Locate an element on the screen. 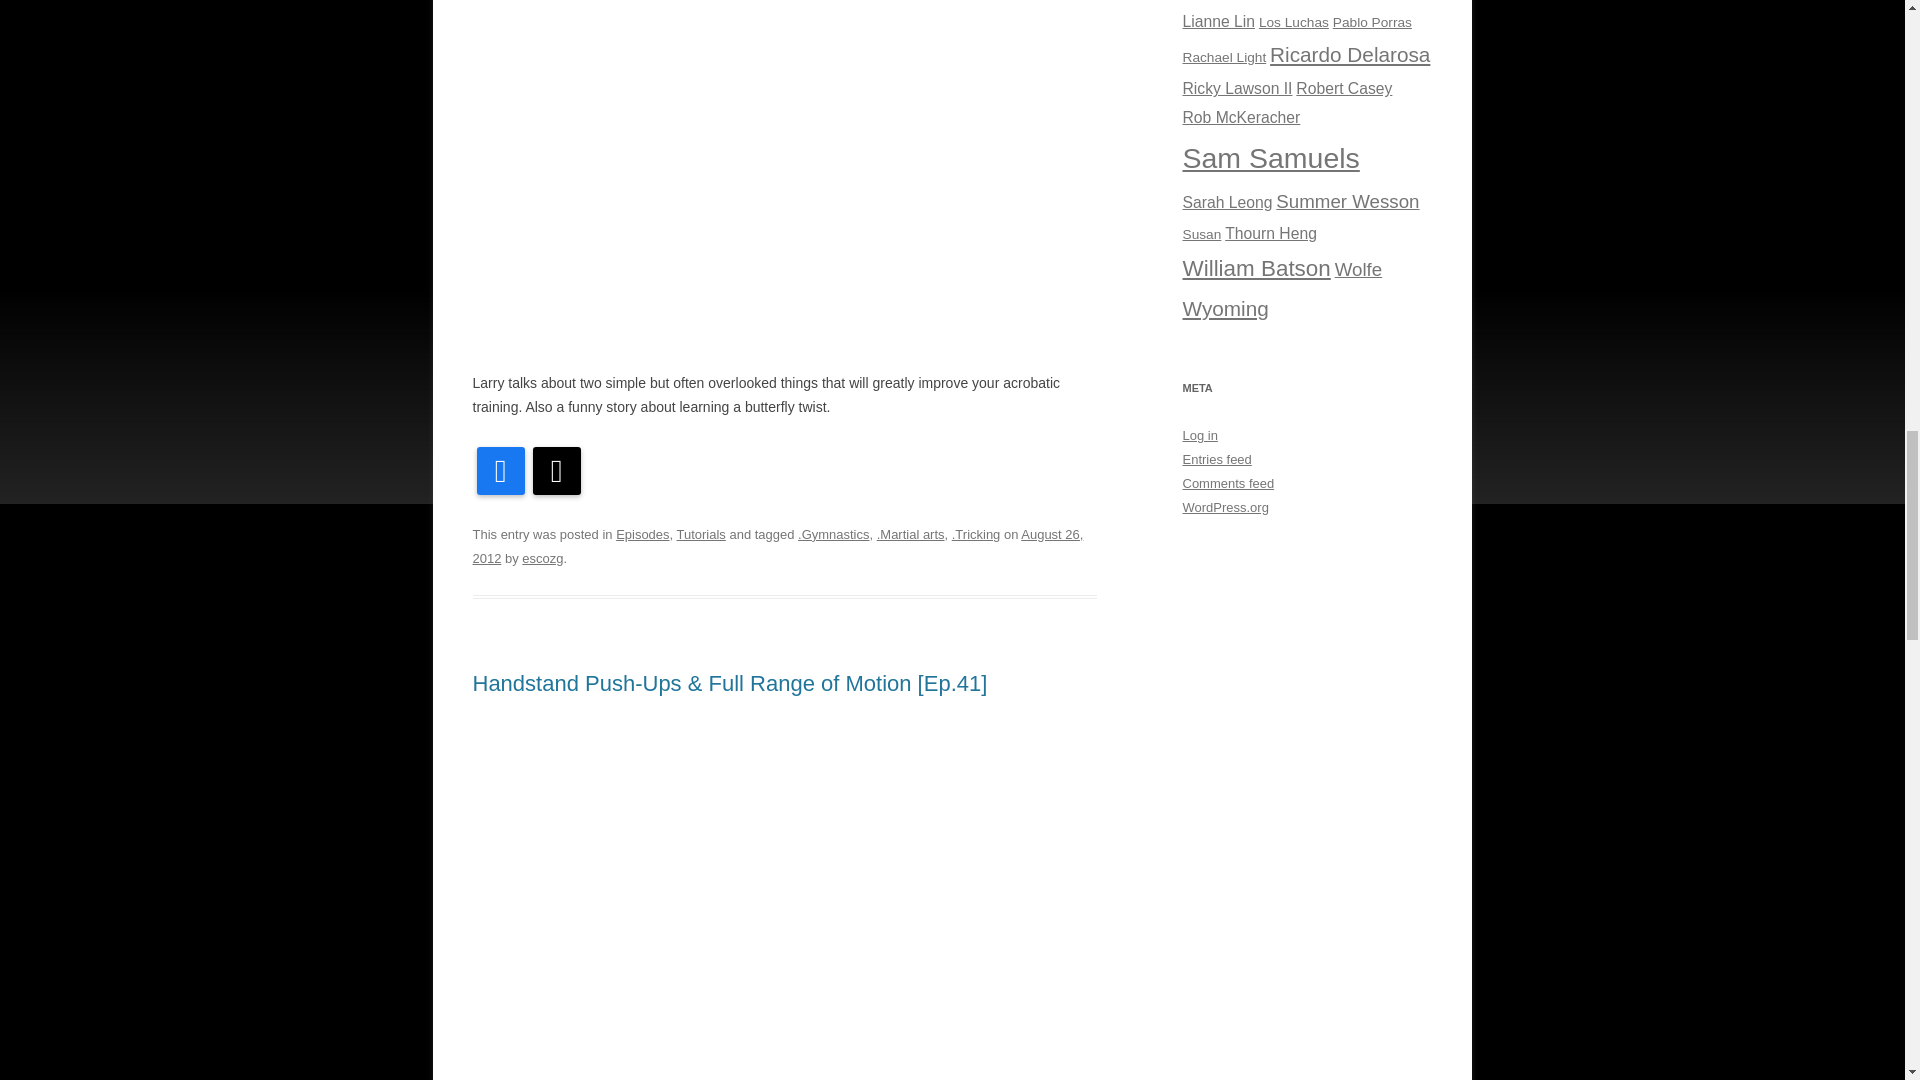 This screenshot has width=1920, height=1080. Tutorials is located at coordinates (701, 534).